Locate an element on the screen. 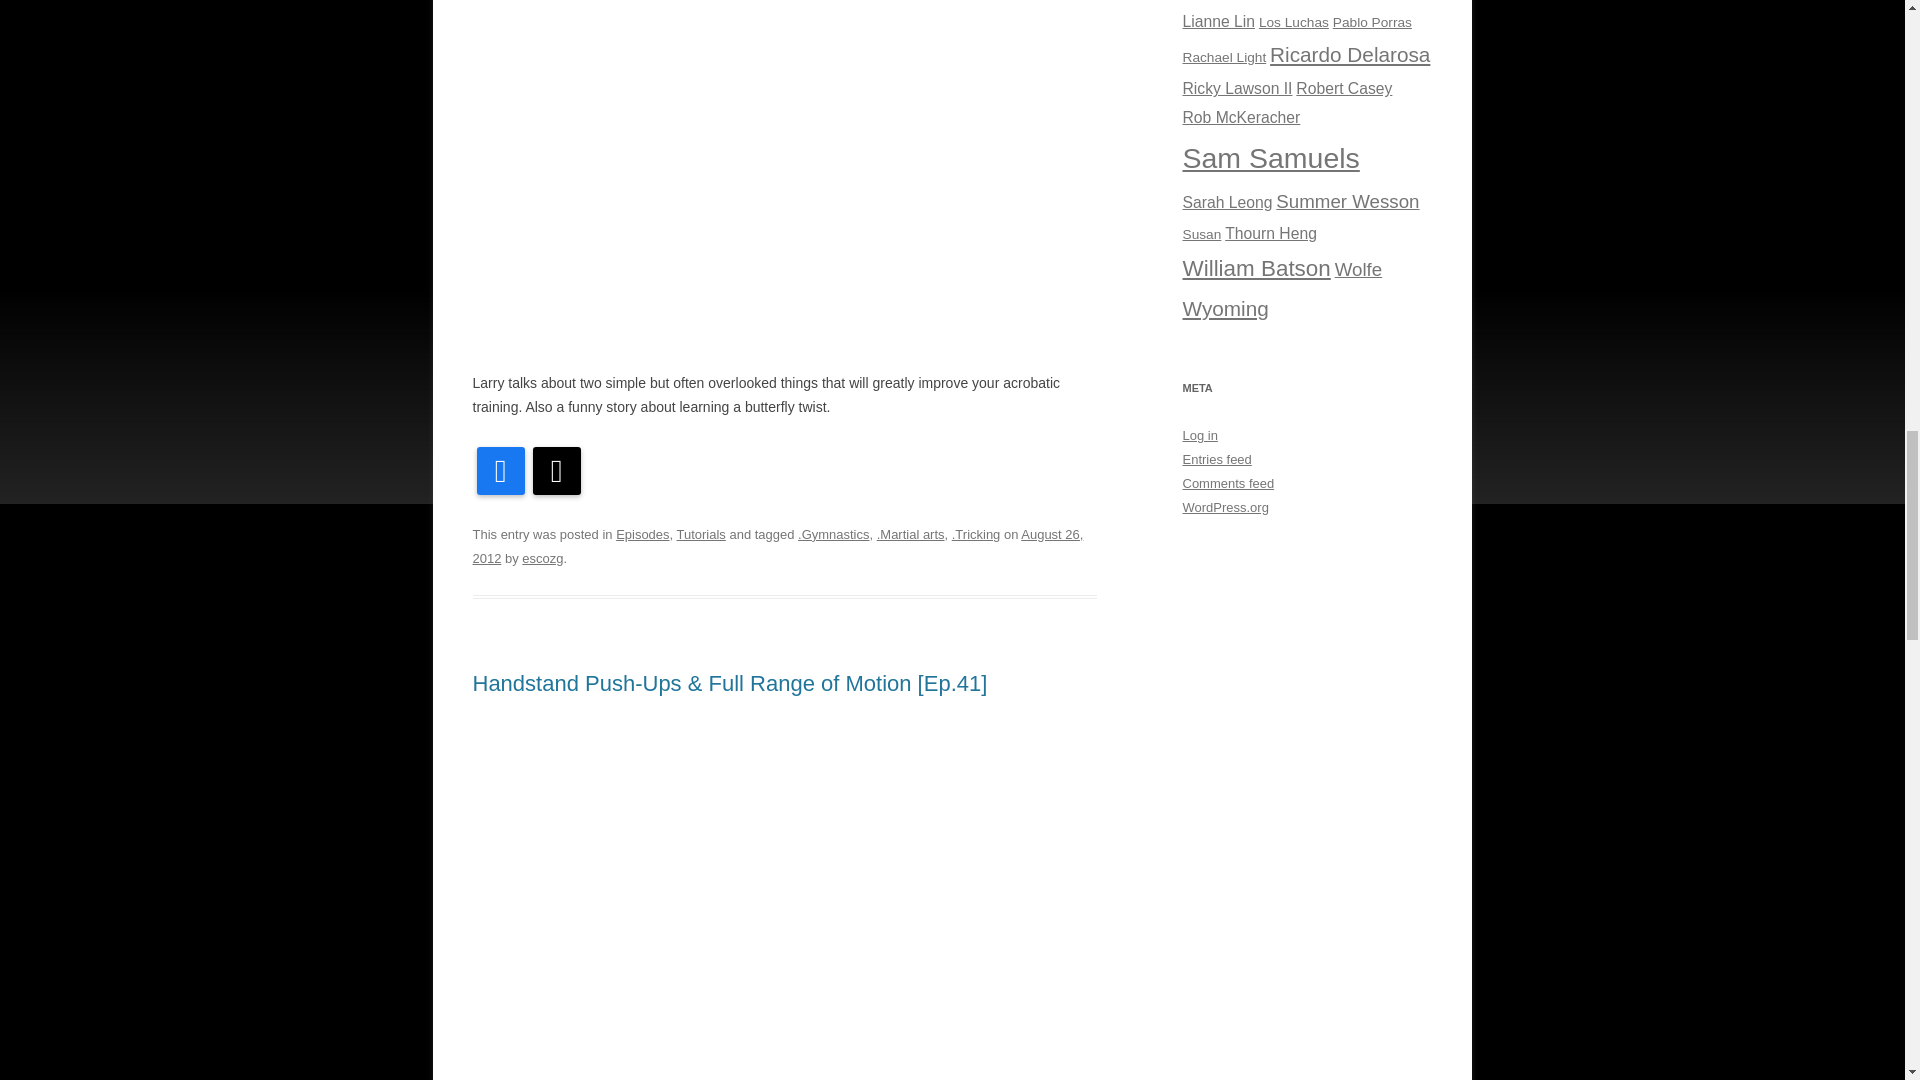 This screenshot has width=1920, height=1080. Tutorials is located at coordinates (701, 534).